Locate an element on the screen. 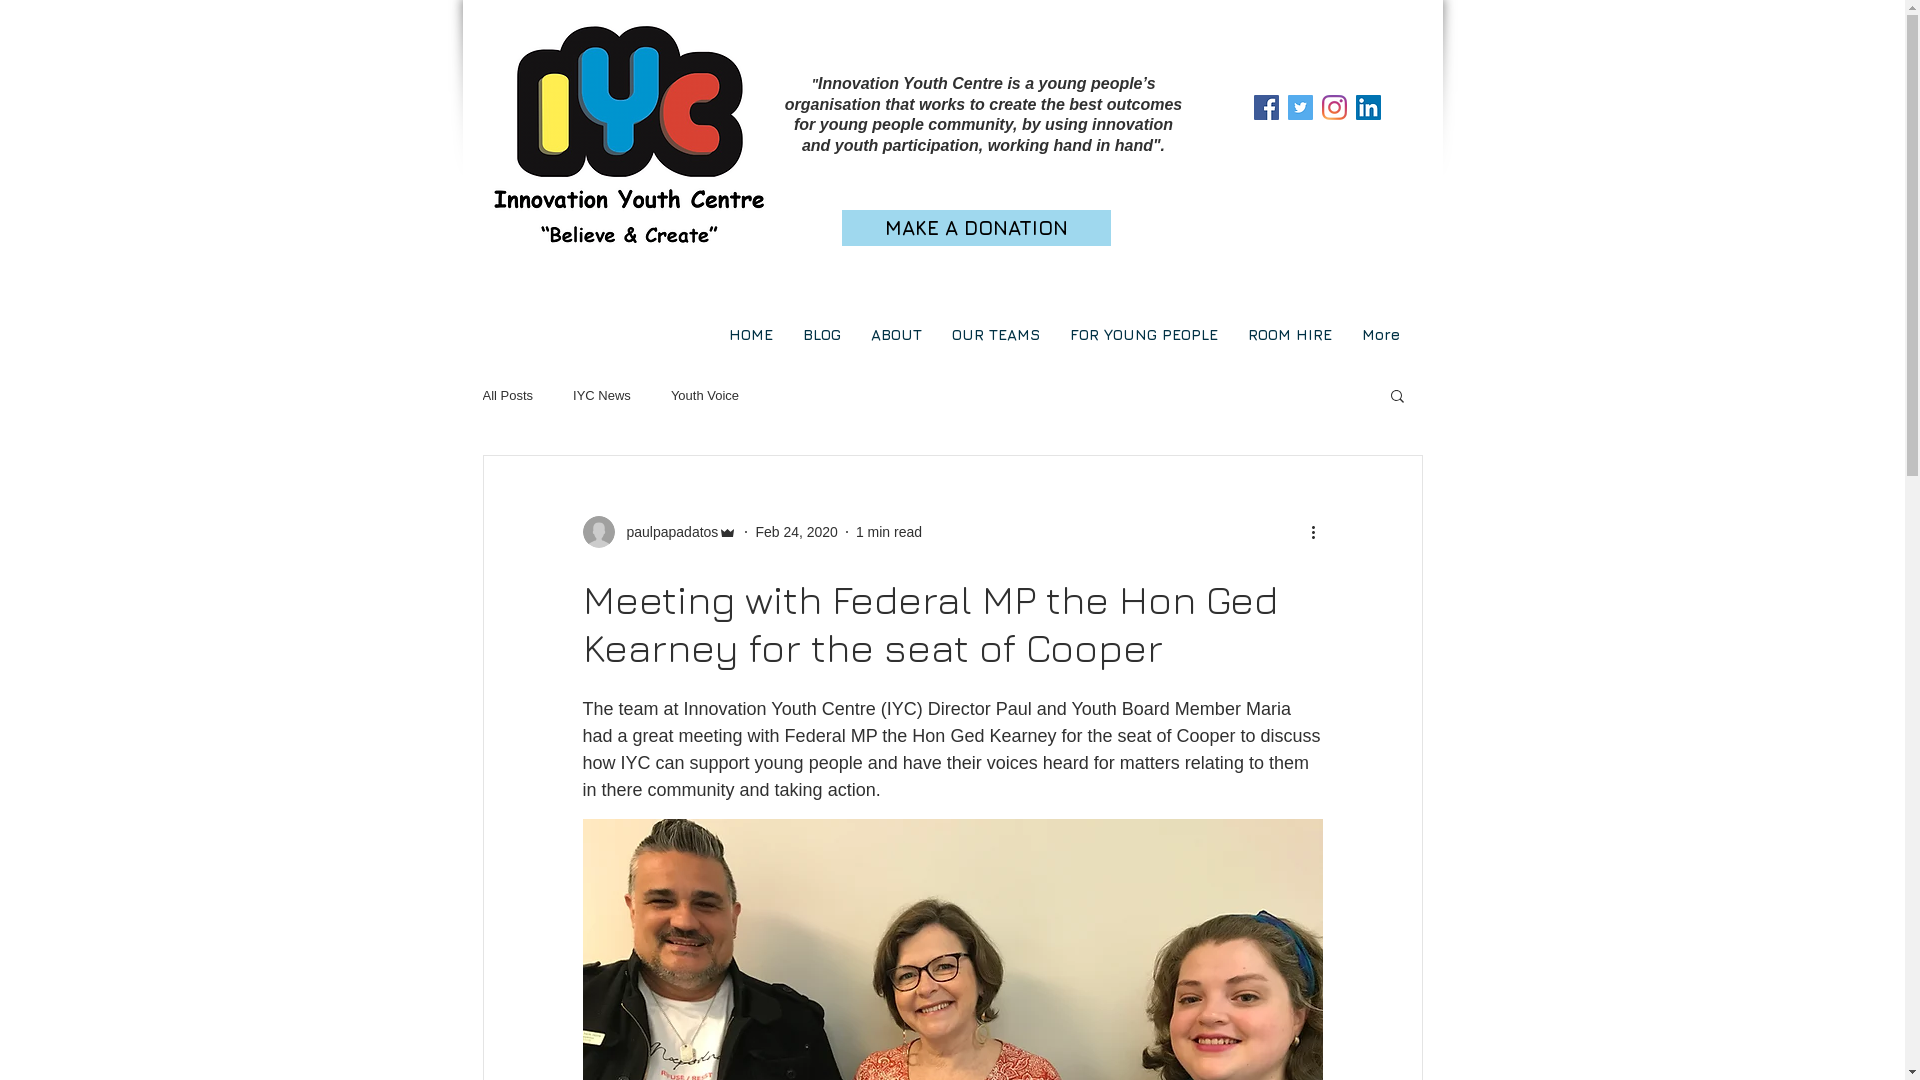  IYC News is located at coordinates (602, 396).